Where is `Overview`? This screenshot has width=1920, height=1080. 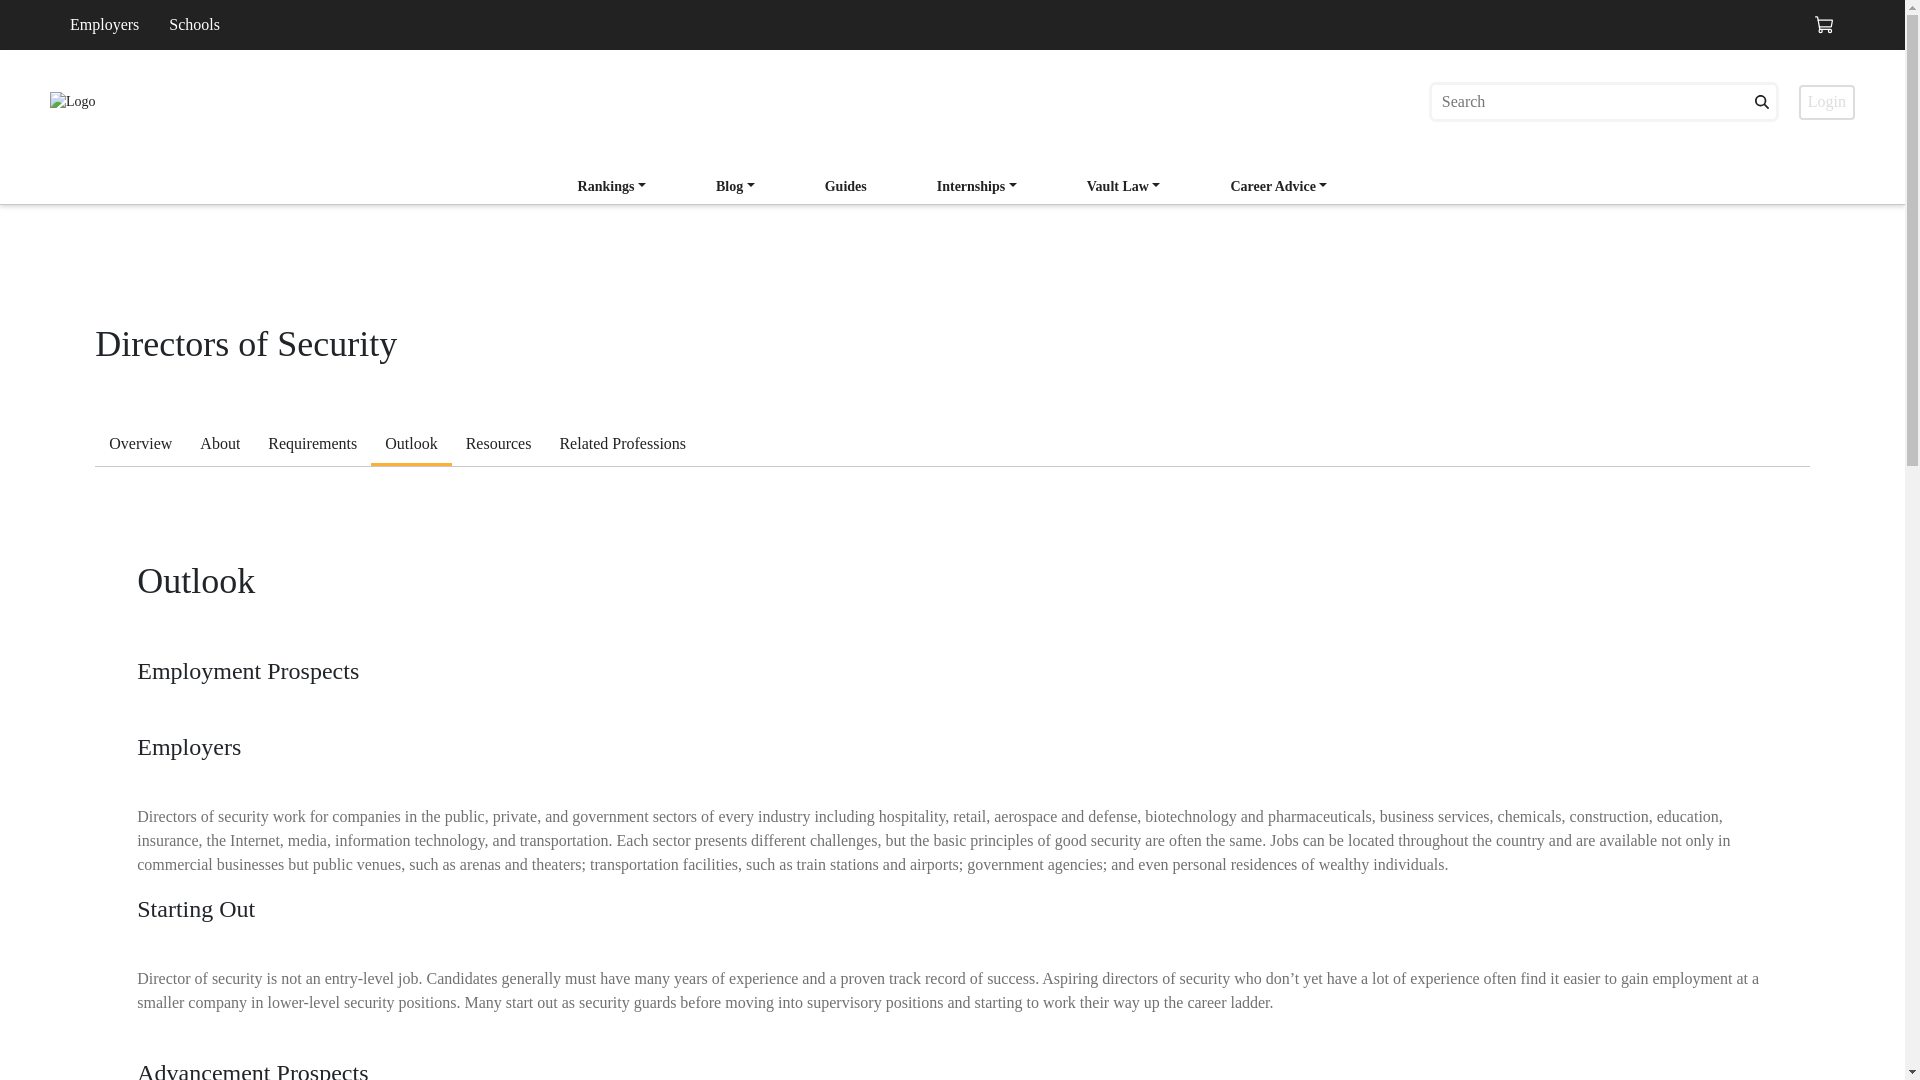 Overview is located at coordinates (1826, 101).